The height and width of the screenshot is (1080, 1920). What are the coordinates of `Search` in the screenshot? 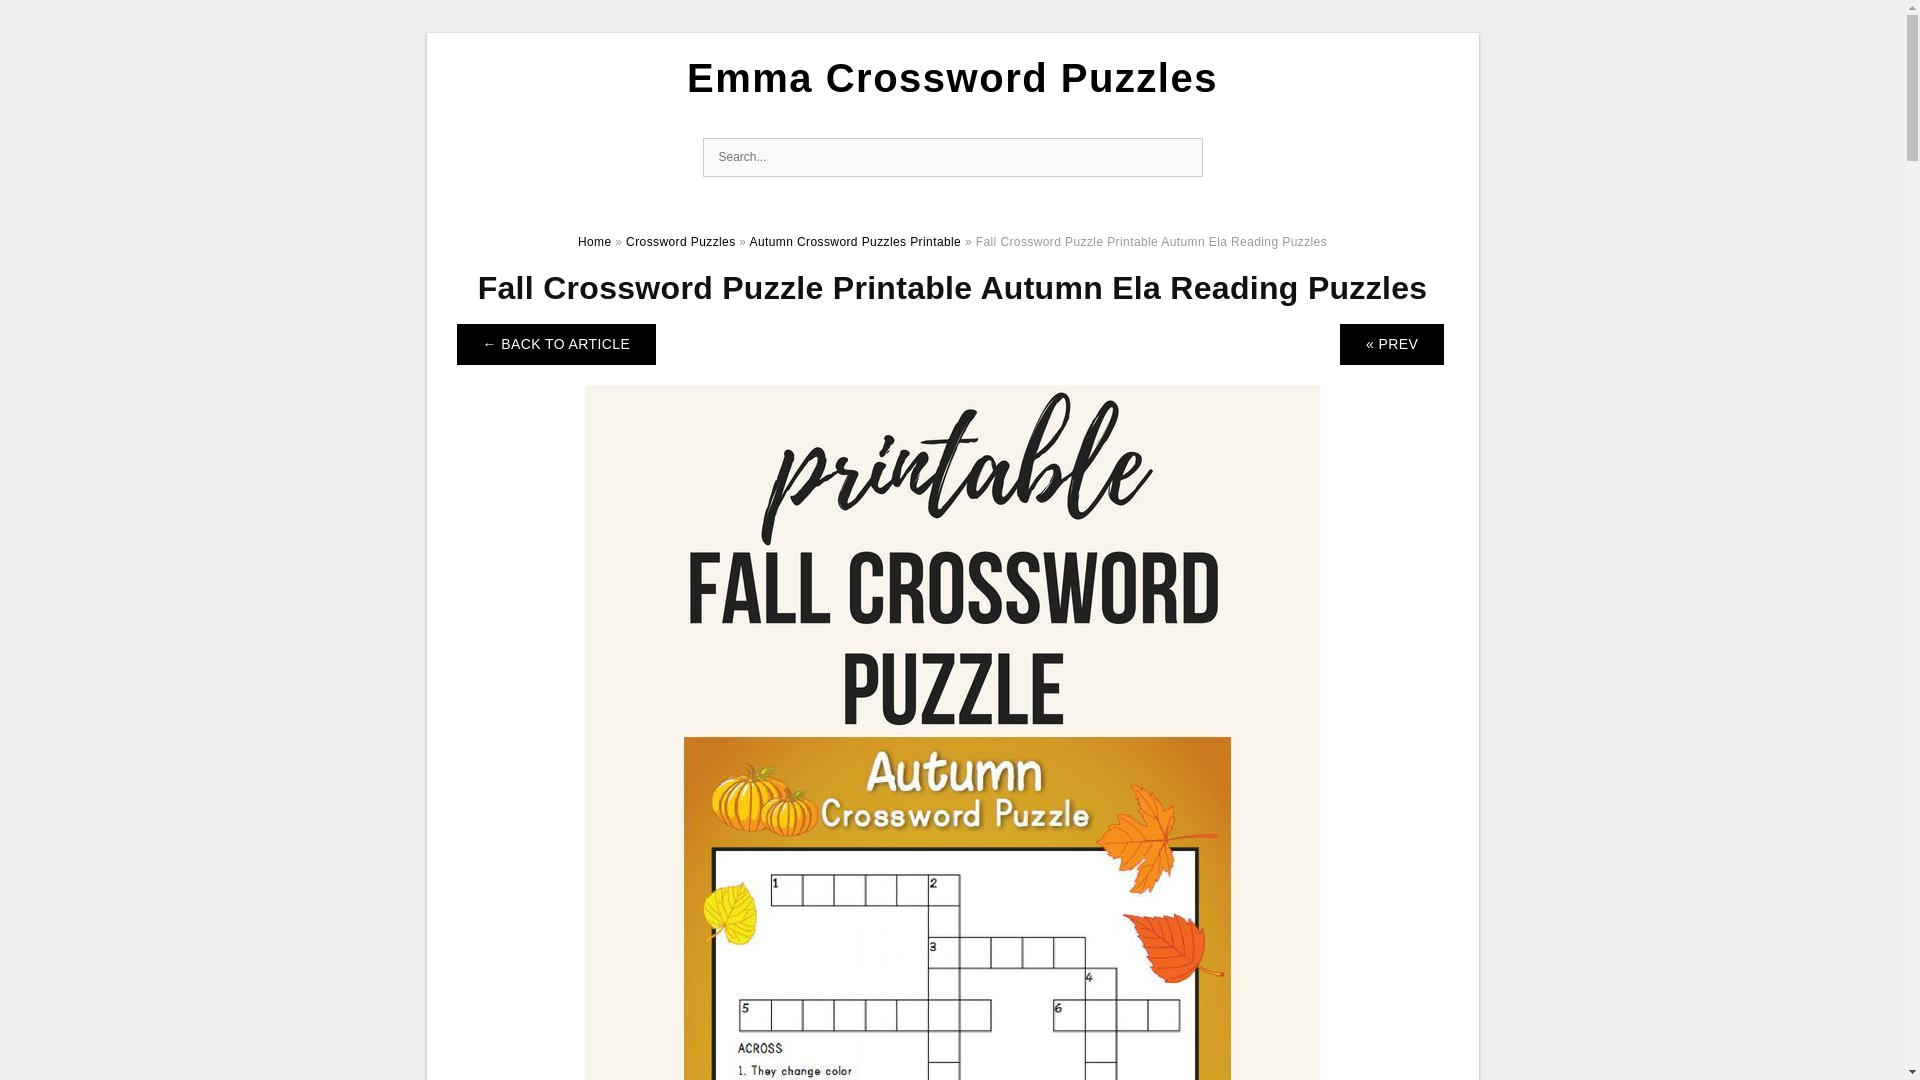 It's located at (1181, 158).